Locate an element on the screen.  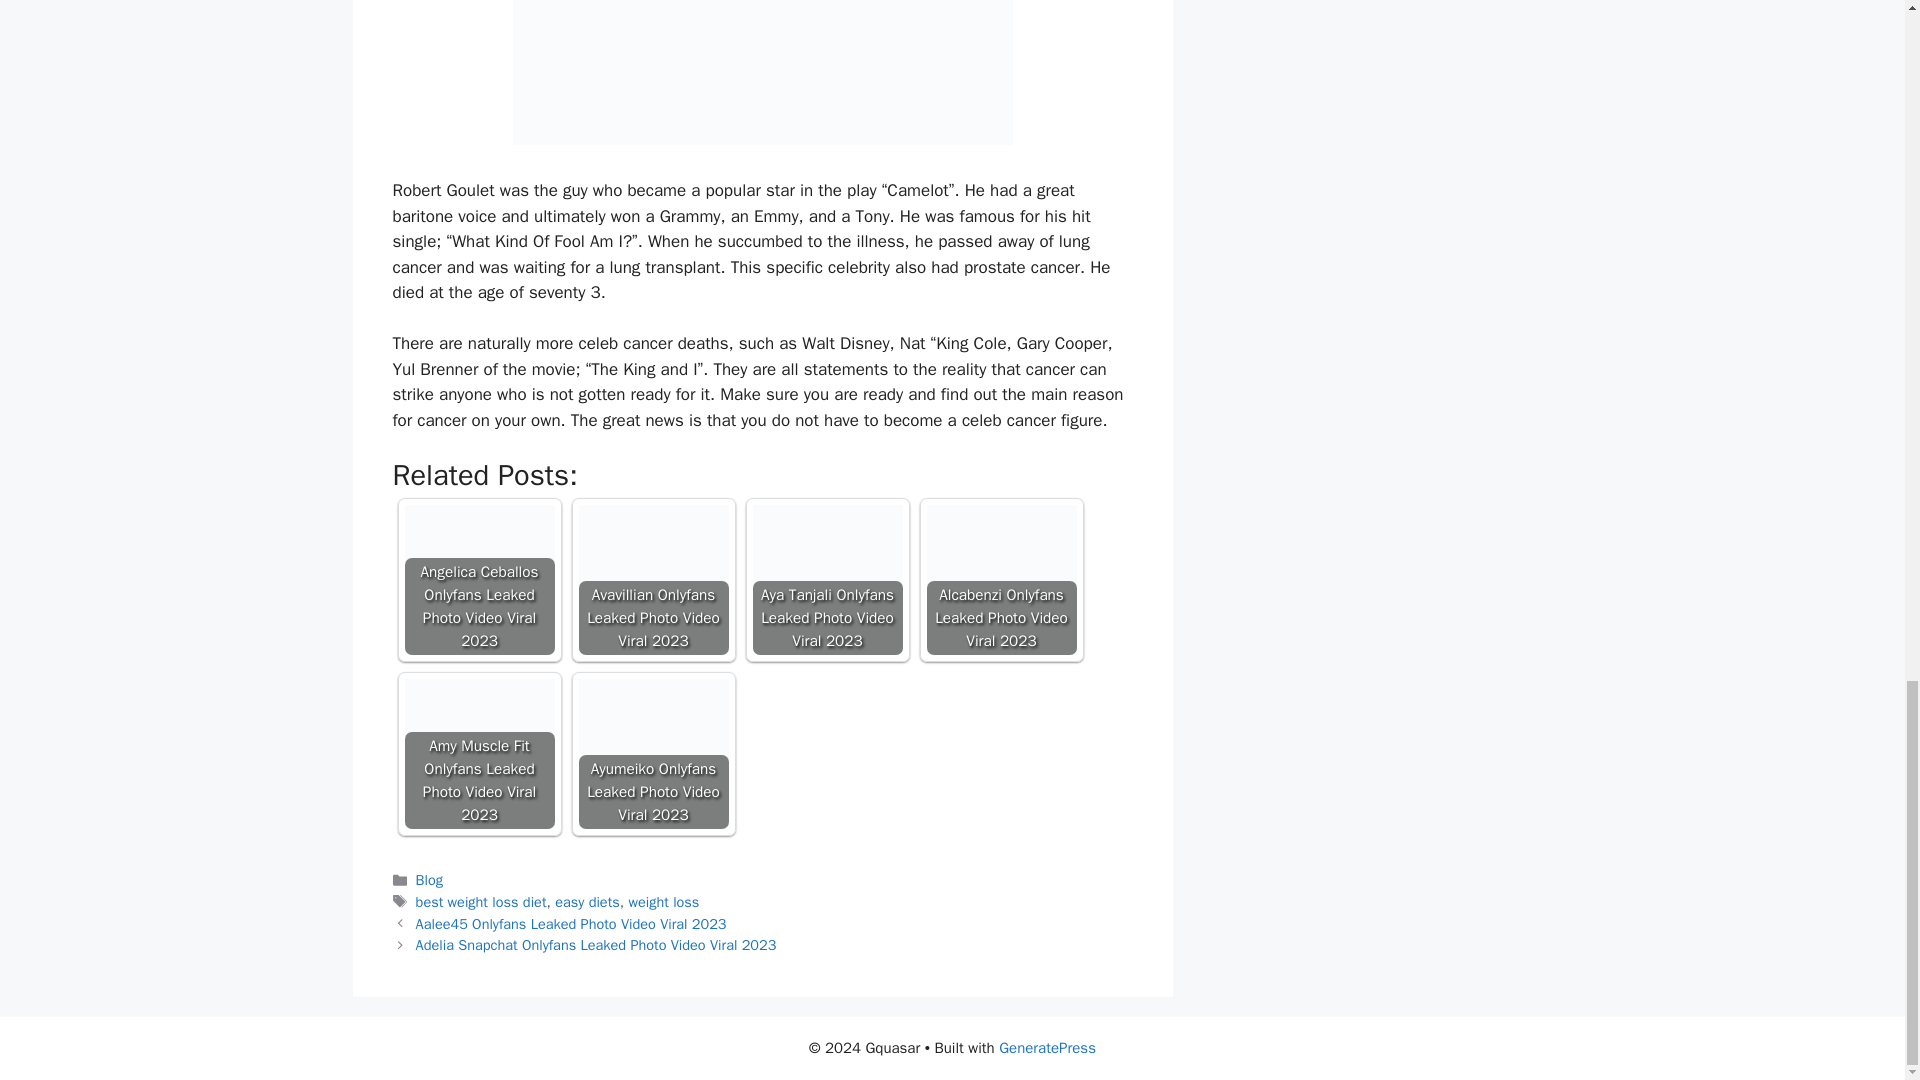
Aalee45 Onlyfans Leaked Photo Video Viral 2023 is located at coordinates (572, 924).